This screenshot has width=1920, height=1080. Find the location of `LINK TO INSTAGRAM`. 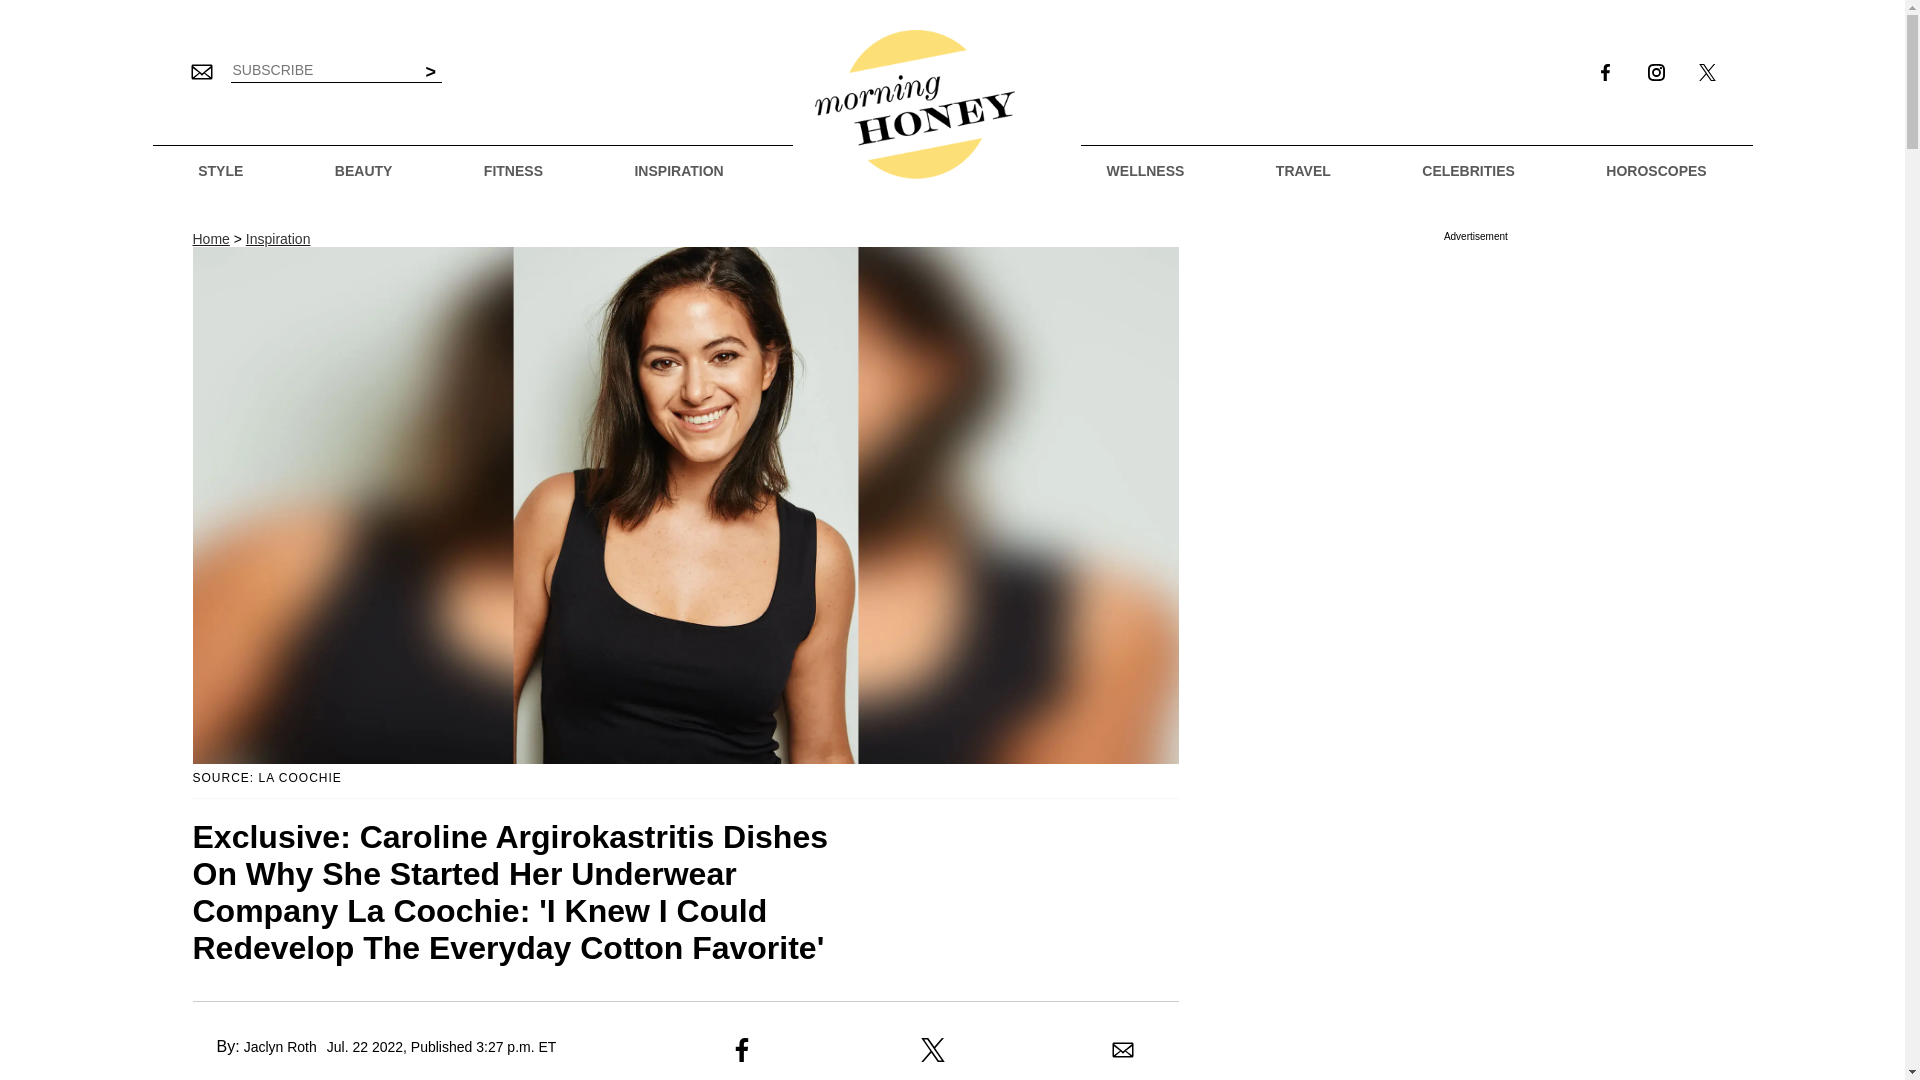

LINK TO INSTAGRAM is located at coordinates (1656, 74).